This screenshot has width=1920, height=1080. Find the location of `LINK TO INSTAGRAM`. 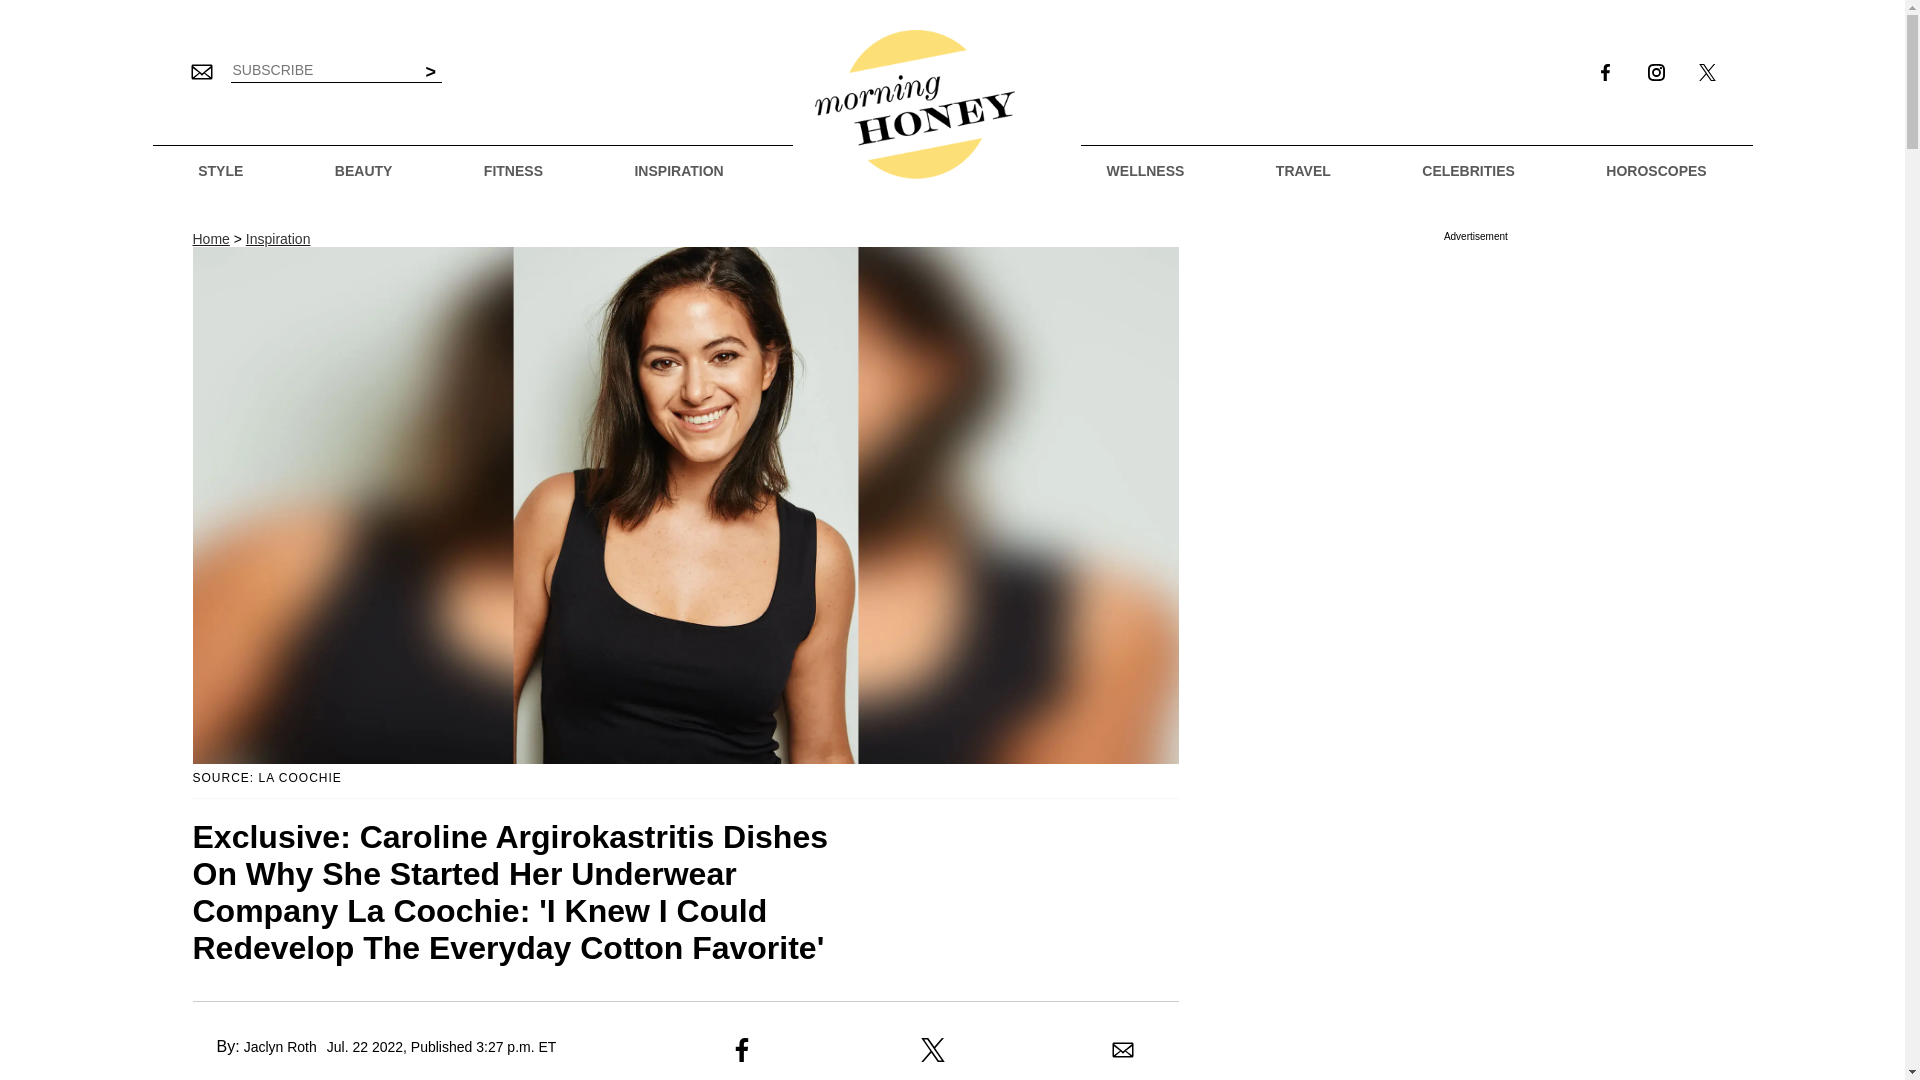

LINK TO INSTAGRAM is located at coordinates (1656, 74).